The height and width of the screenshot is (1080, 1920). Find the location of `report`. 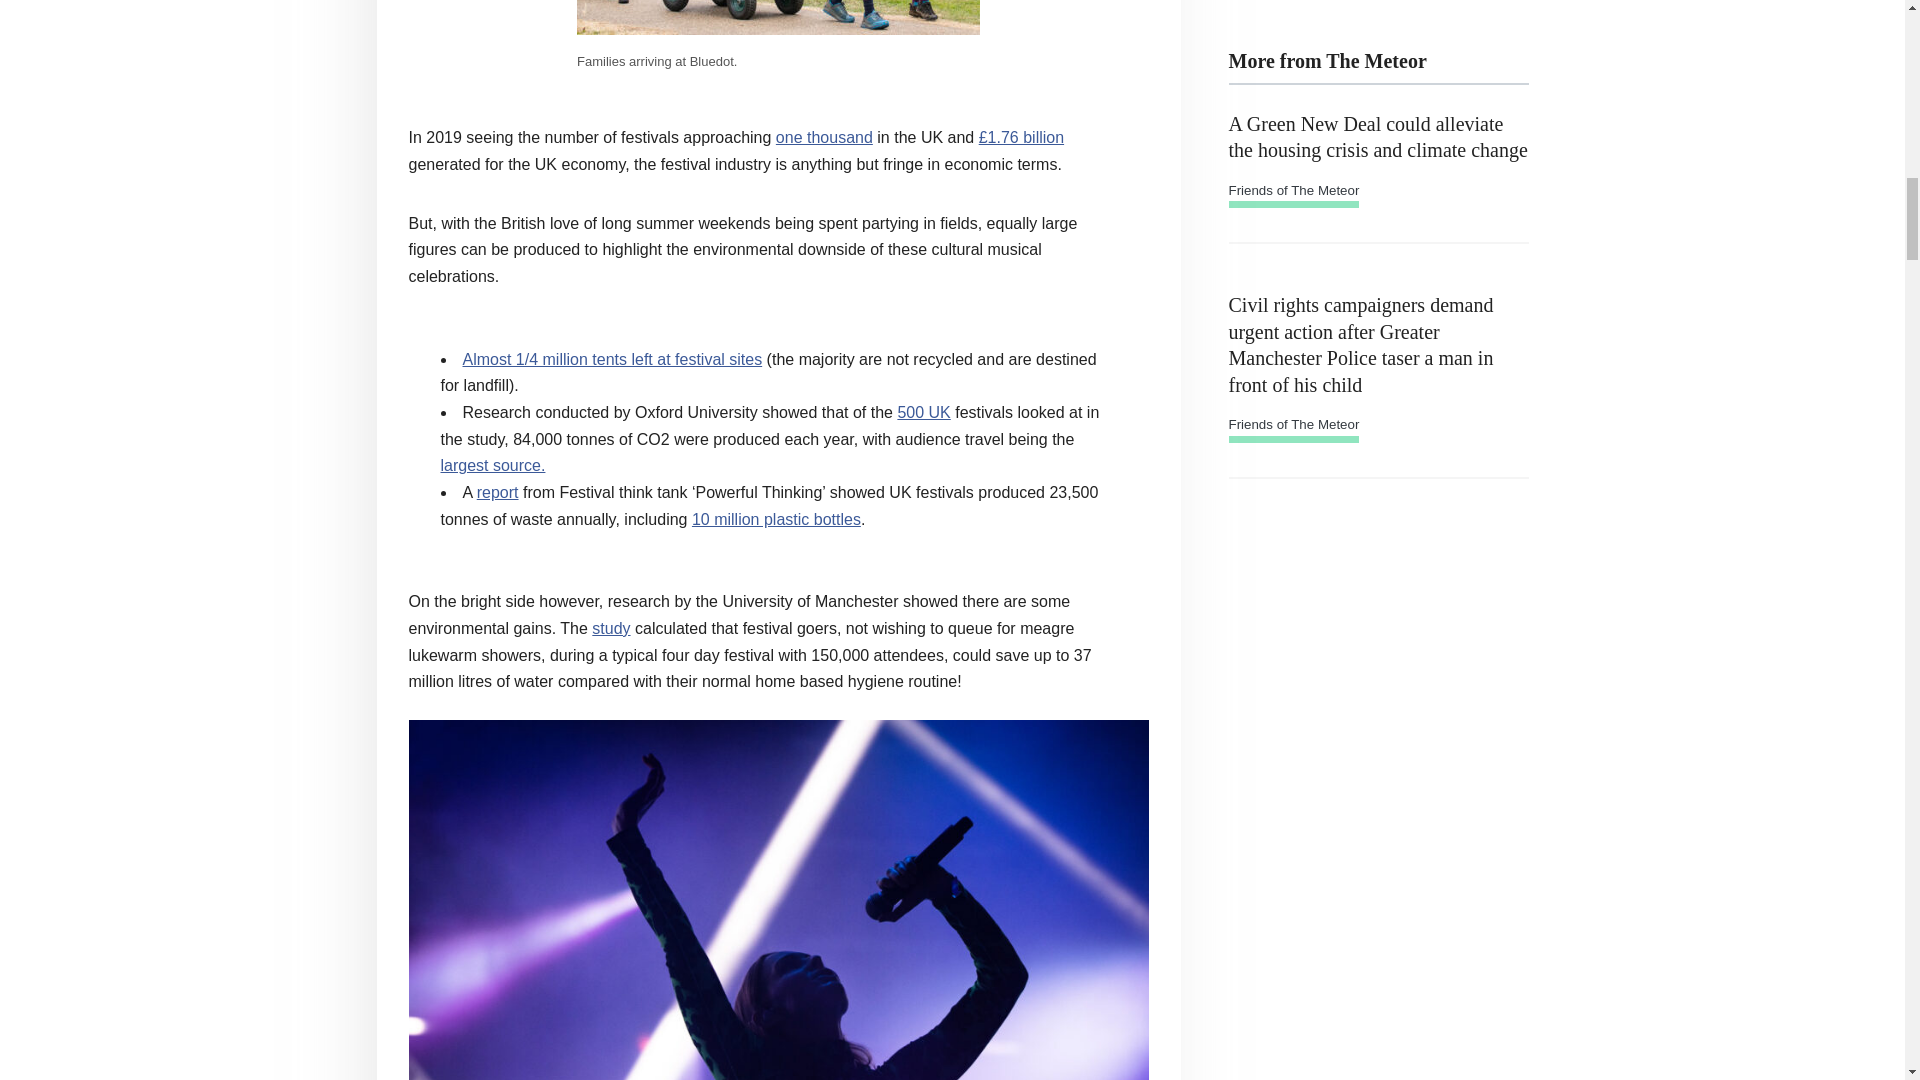

report is located at coordinates (497, 492).